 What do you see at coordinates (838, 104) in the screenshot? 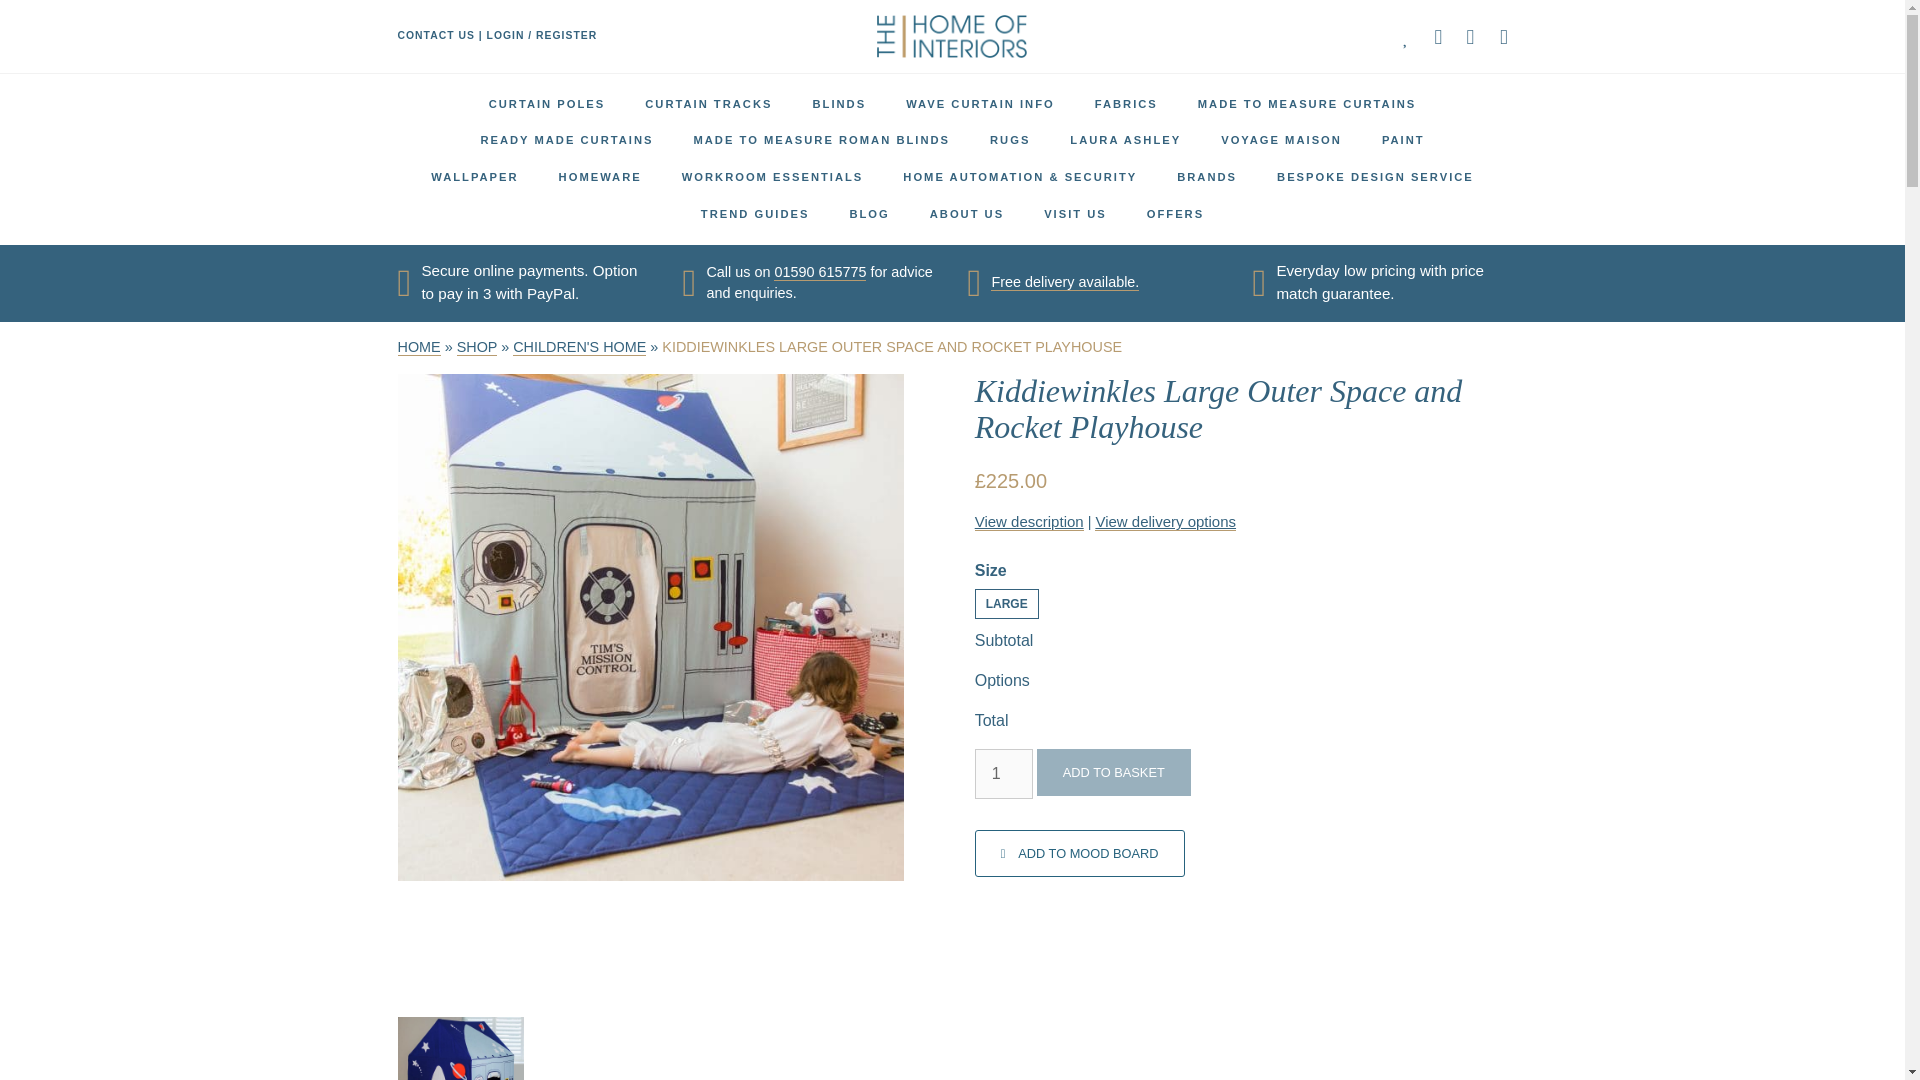
I see `BLINDS` at bounding box center [838, 104].